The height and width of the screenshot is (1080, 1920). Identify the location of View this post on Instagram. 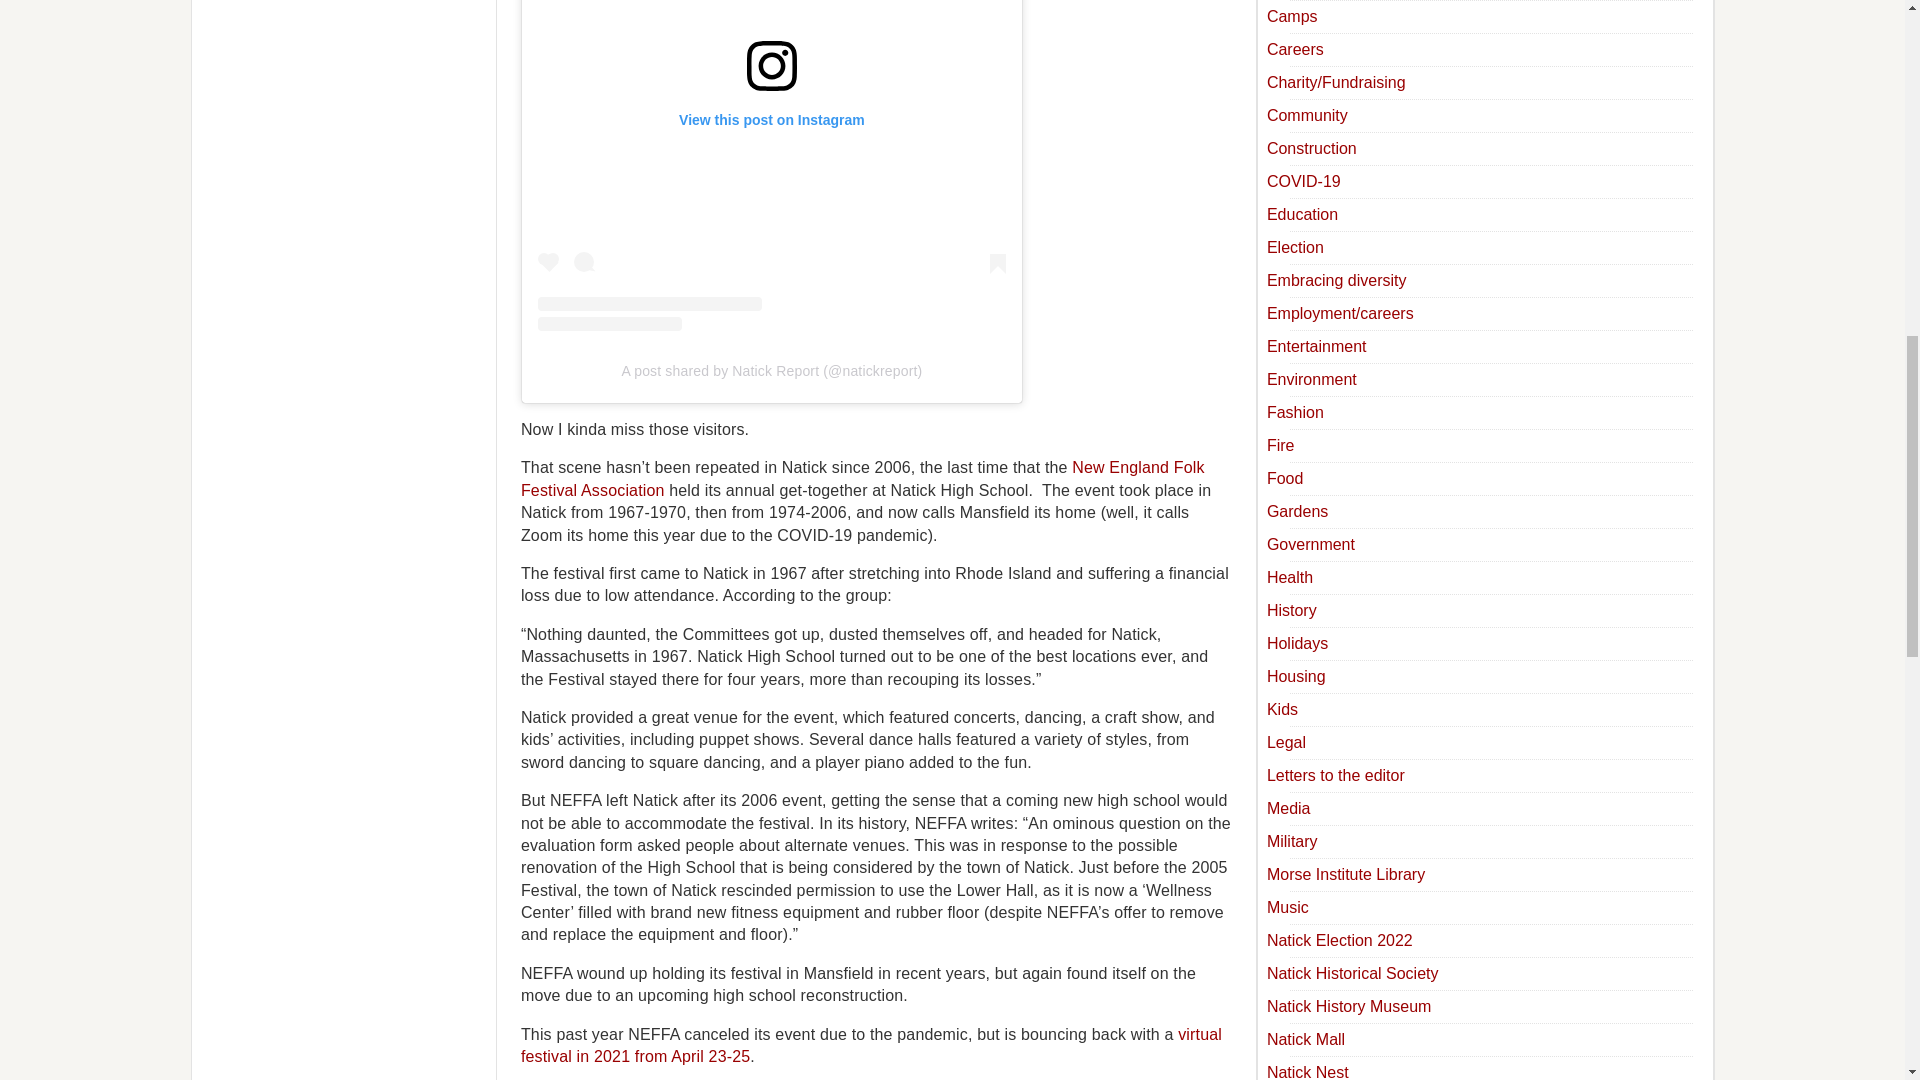
(772, 165).